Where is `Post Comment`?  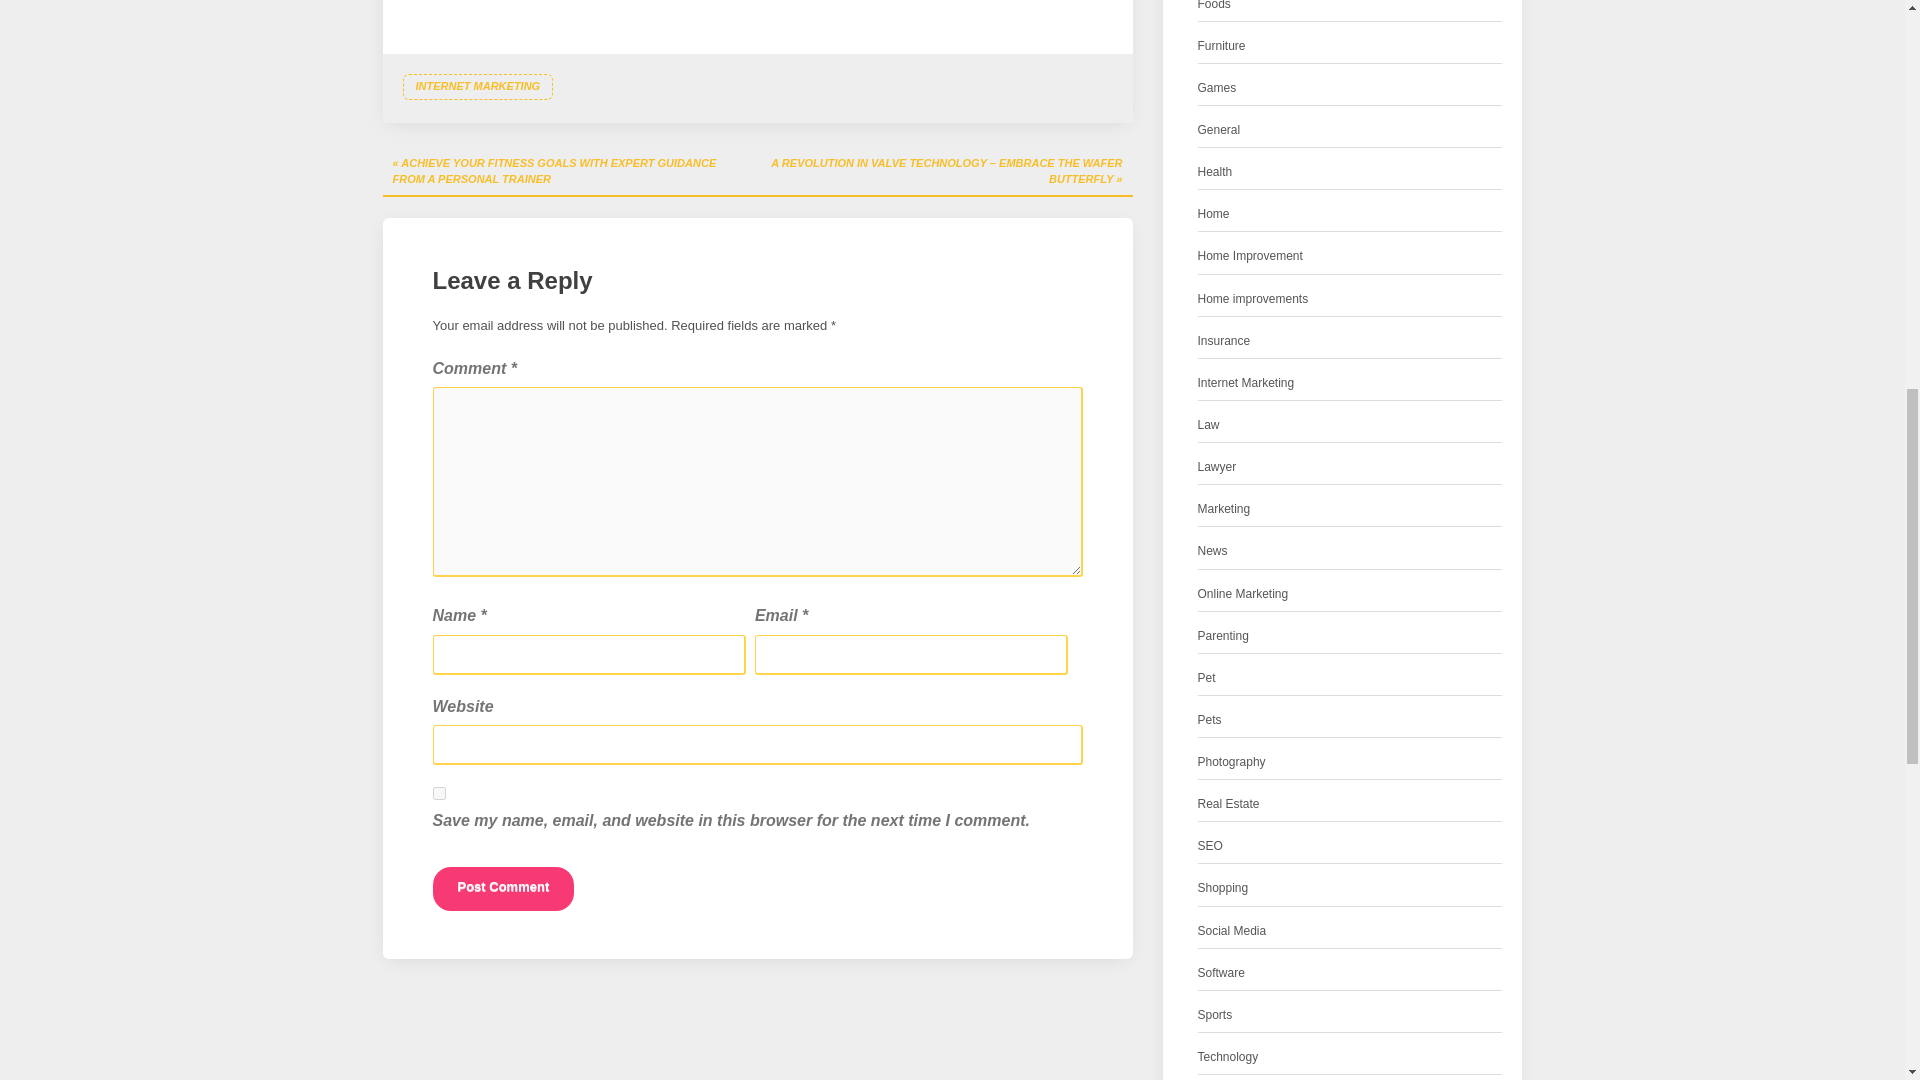 Post Comment is located at coordinates (503, 889).